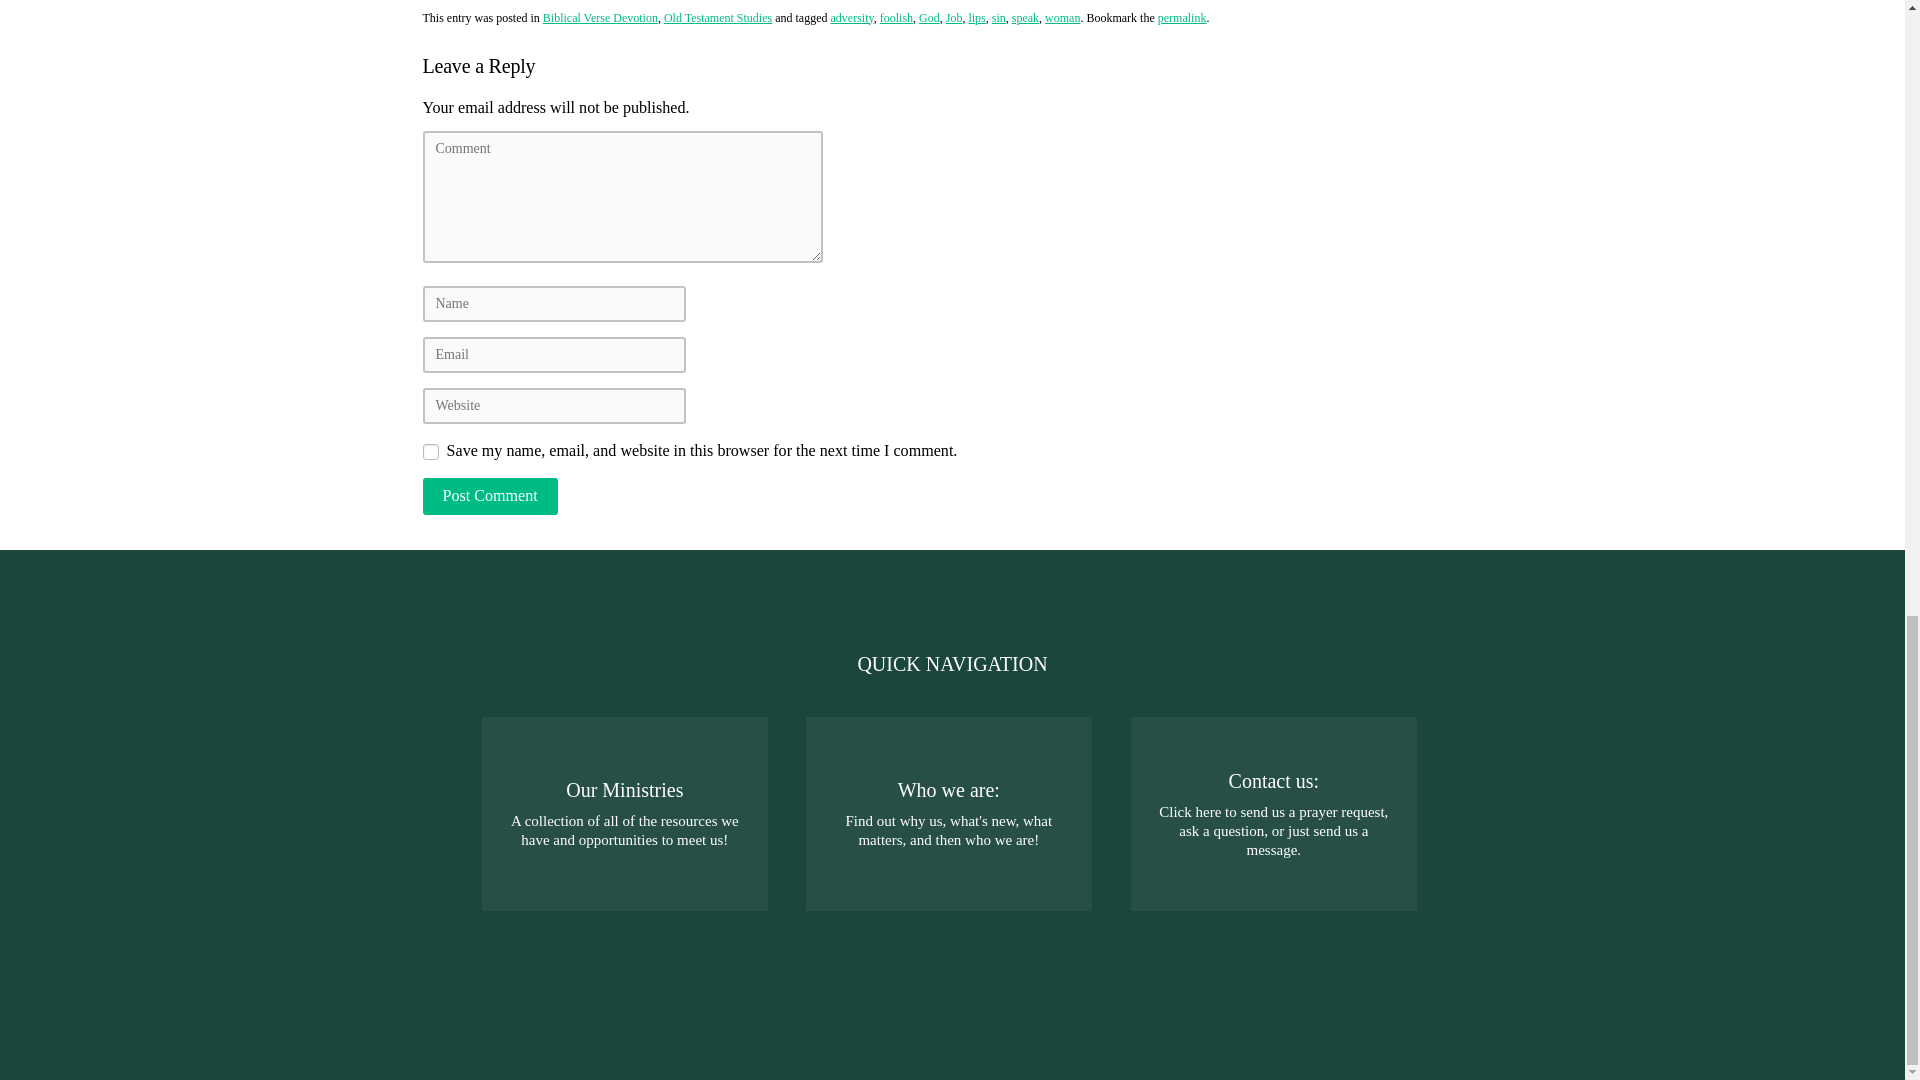 Image resolution: width=1920 pixels, height=1080 pixels. Describe the element at coordinates (949, 814) in the screenshot. I see `Who we are:` at that location.